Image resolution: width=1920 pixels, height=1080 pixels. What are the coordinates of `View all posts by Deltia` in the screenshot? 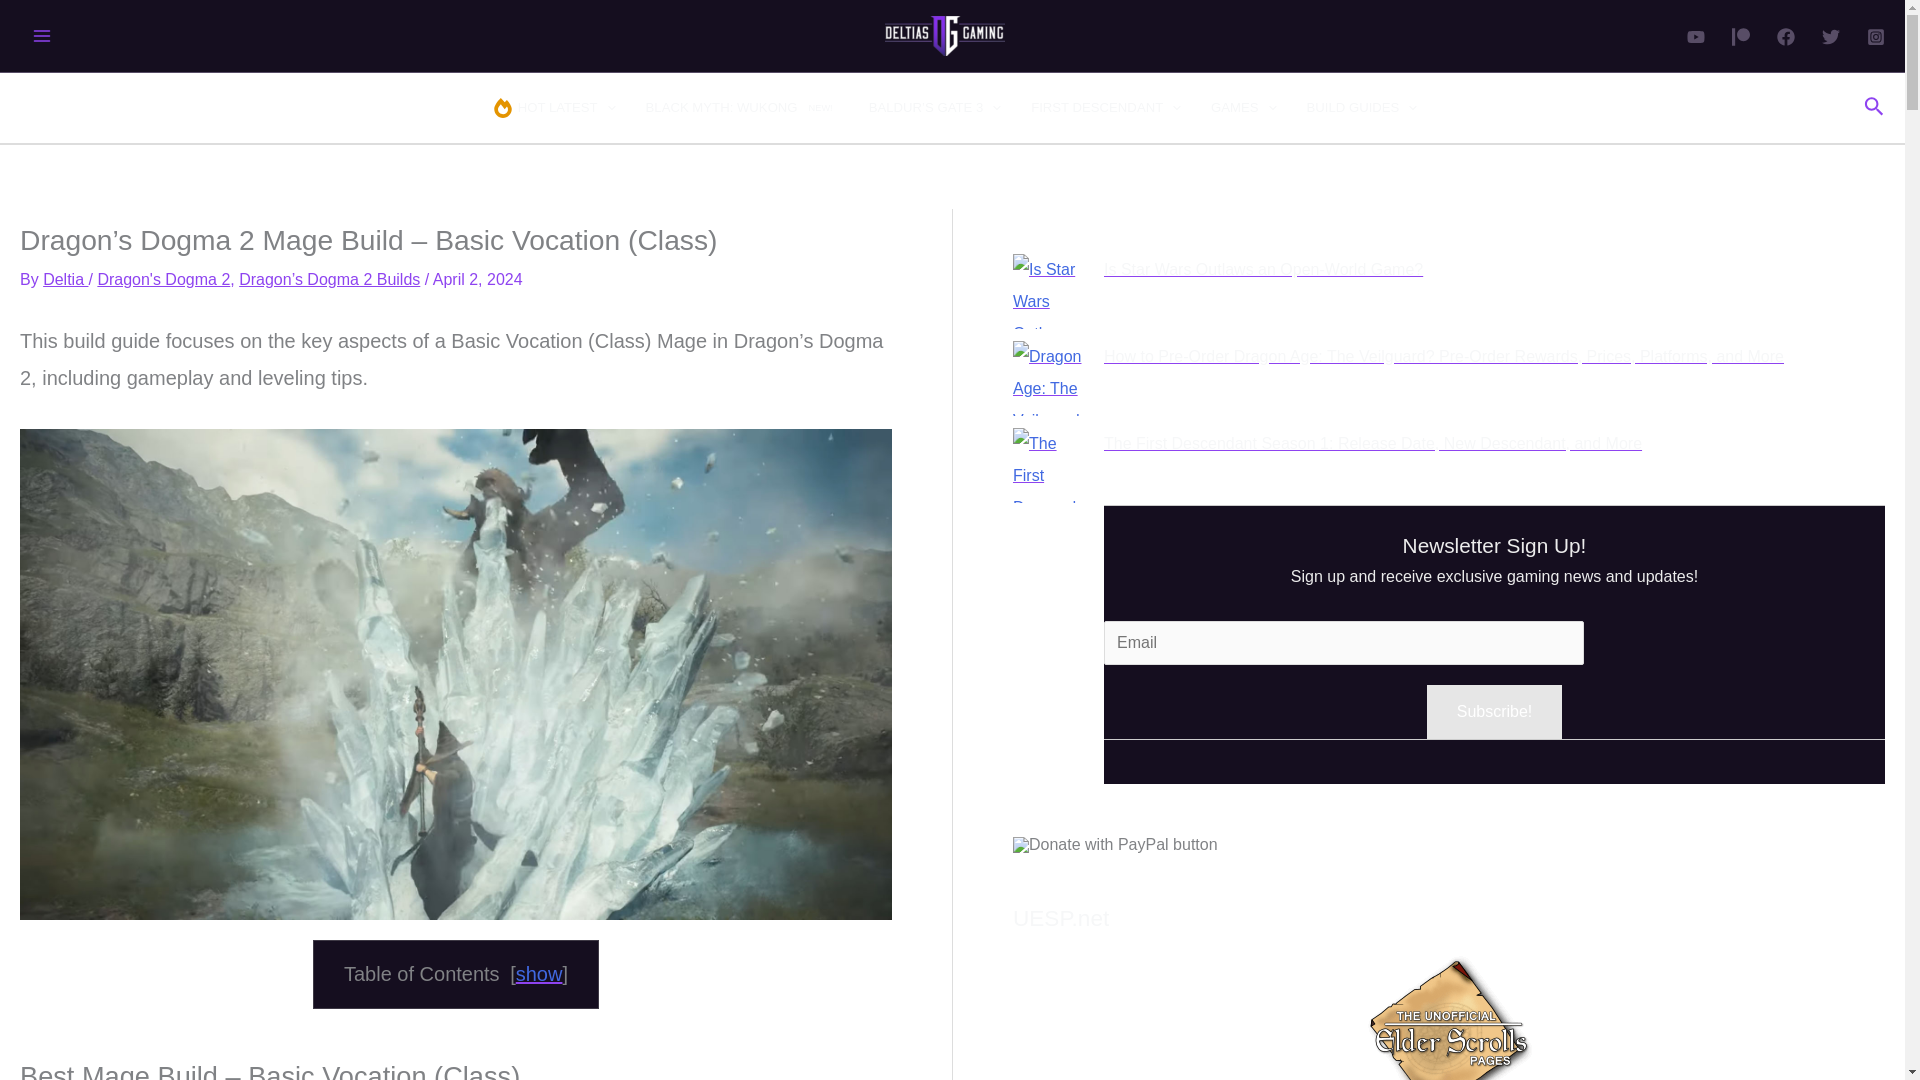 It's located at (1494, 711).